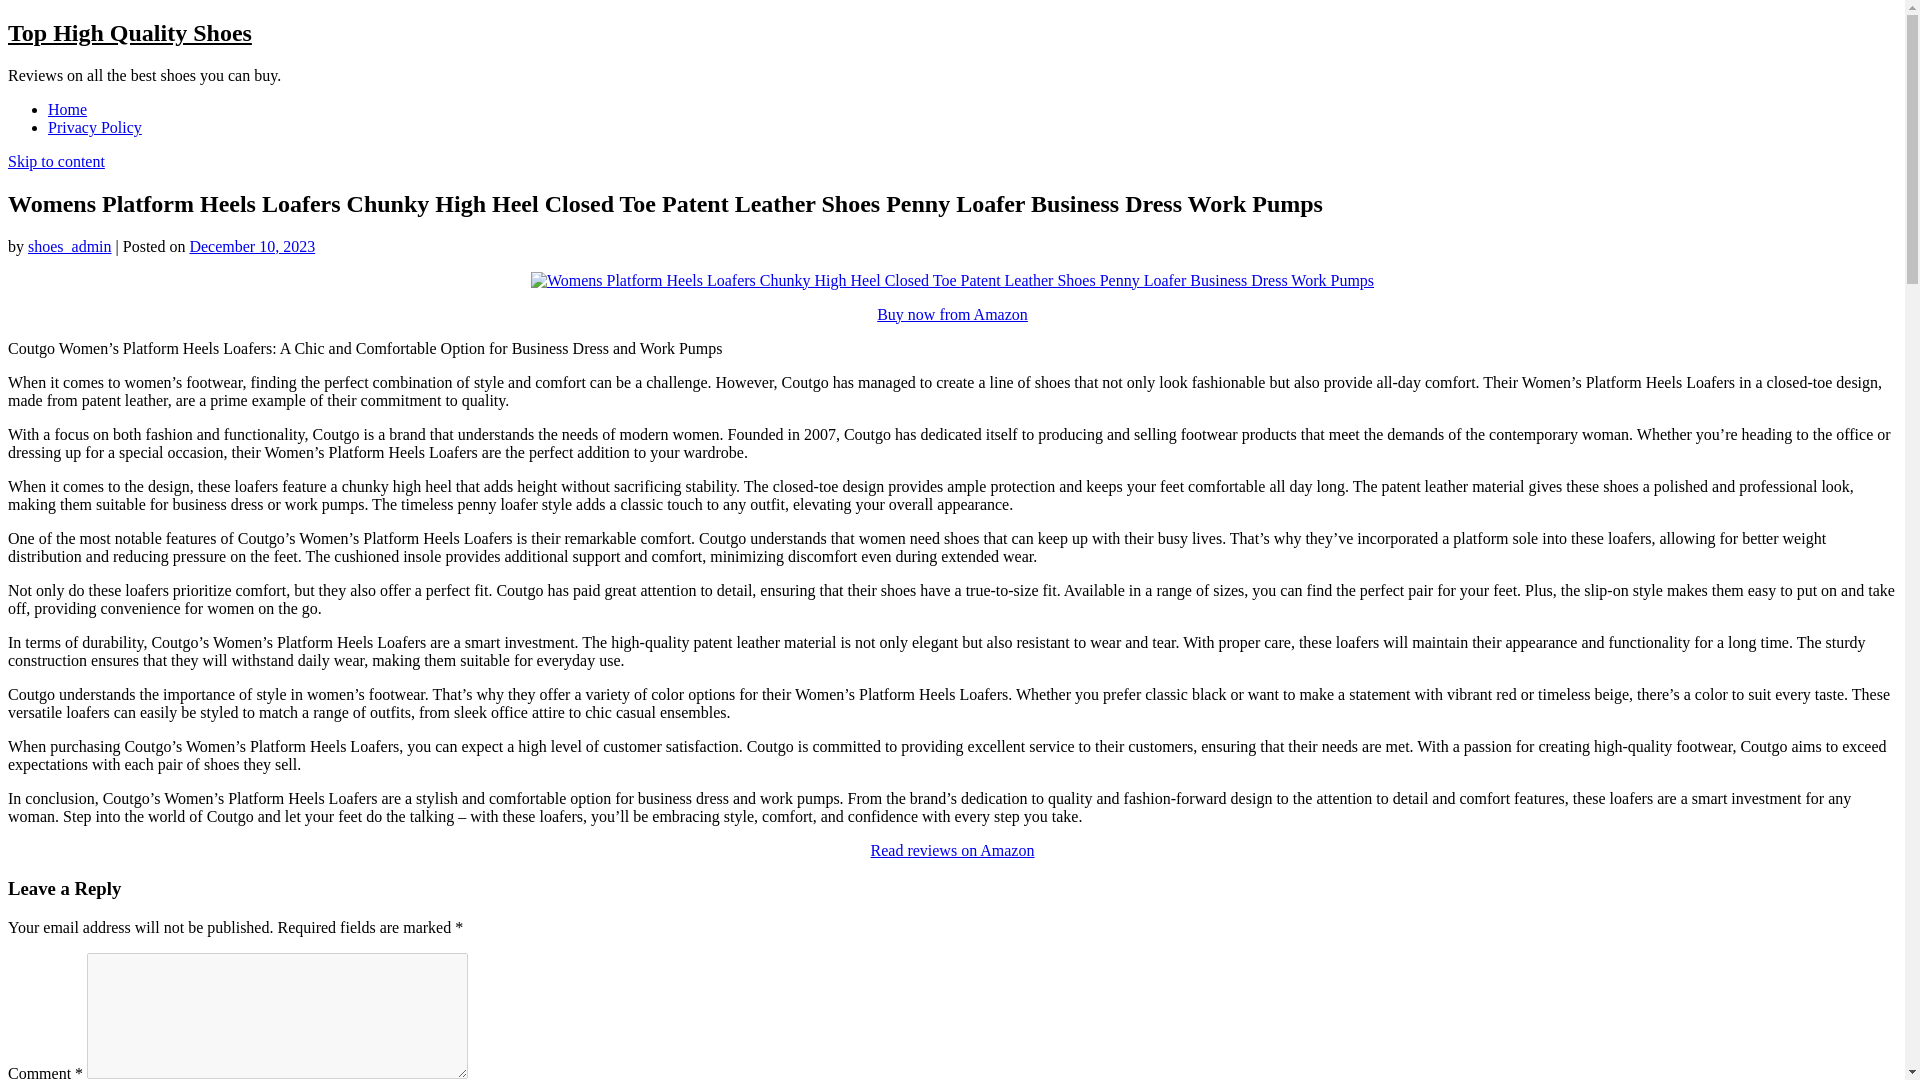 This screenshot has width=1920, height=1080. What do you see at coordinates (952, 850) in the screenshot?
I see `Read reviews on Amazon` at bounding box center [952, 850].